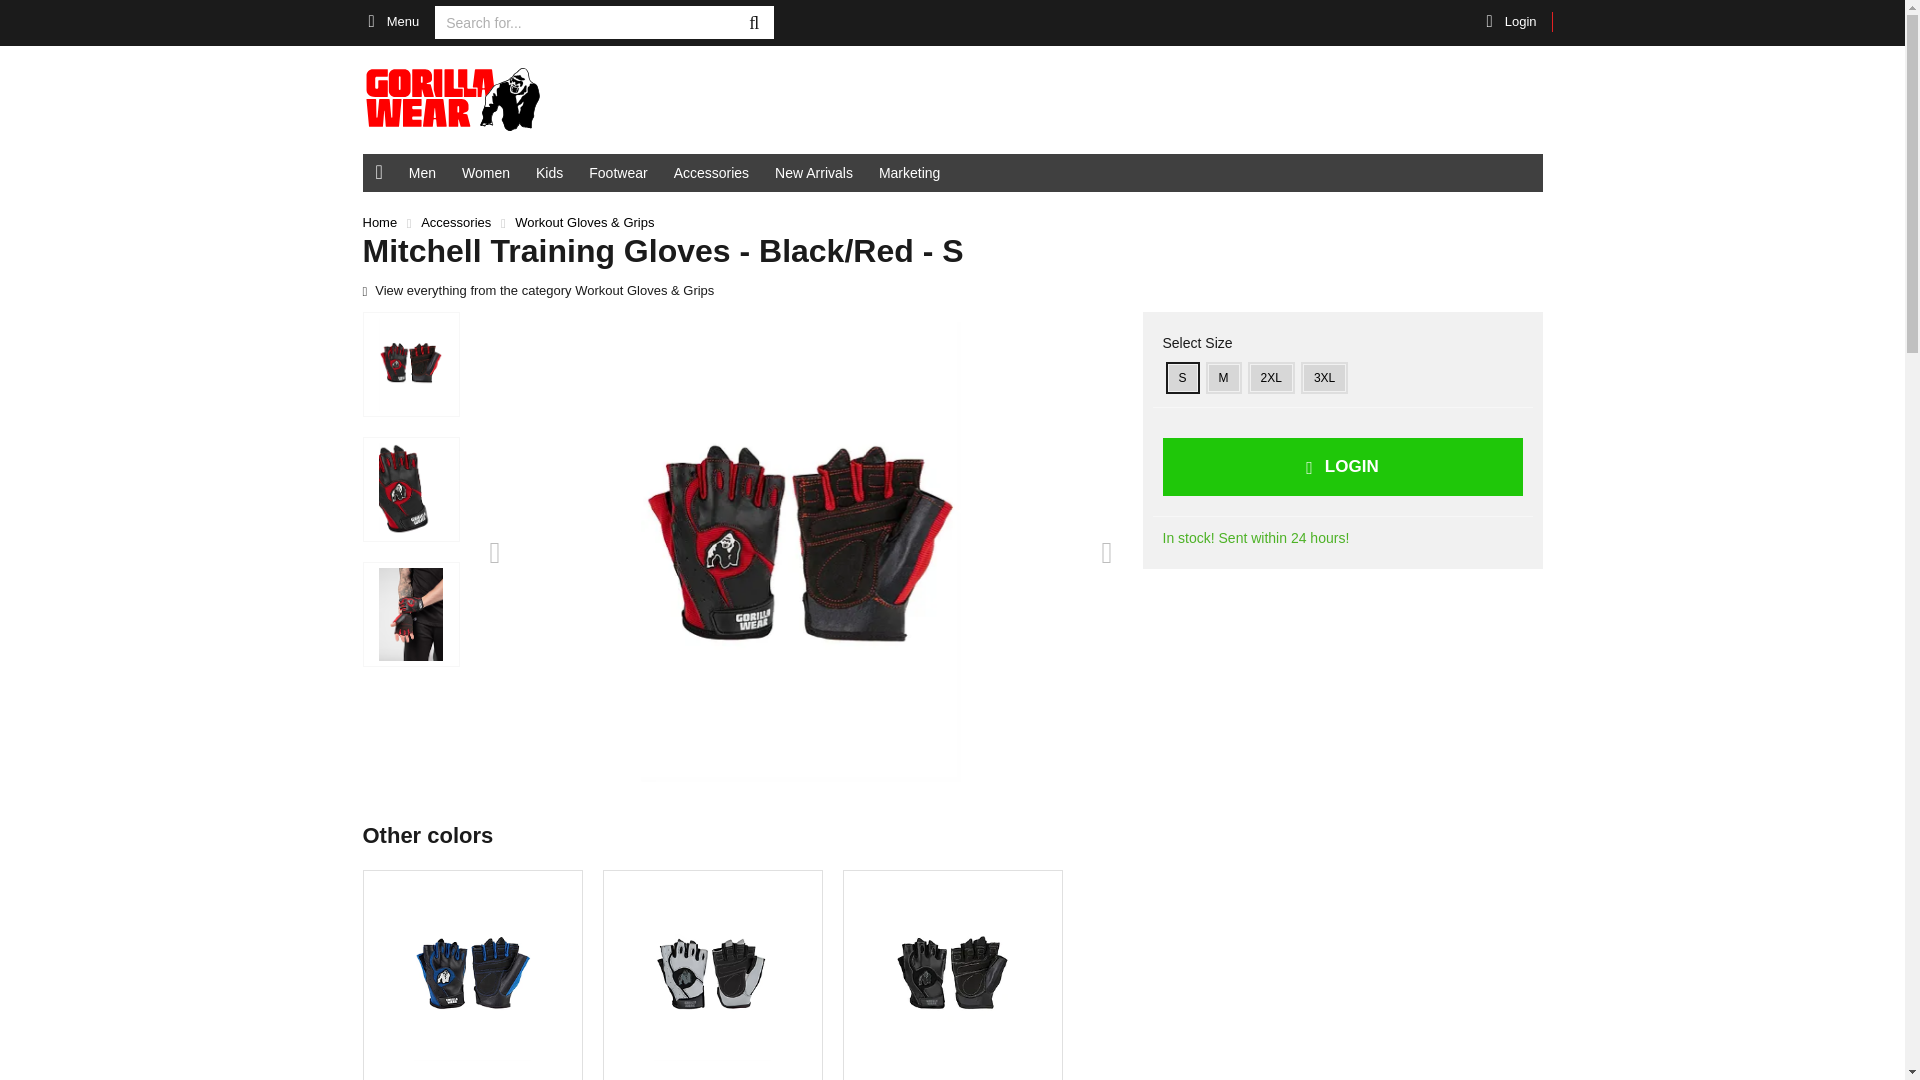  Describe the element at coordinates (618, 173) in the screenshot. I see `Footwear` at that location.